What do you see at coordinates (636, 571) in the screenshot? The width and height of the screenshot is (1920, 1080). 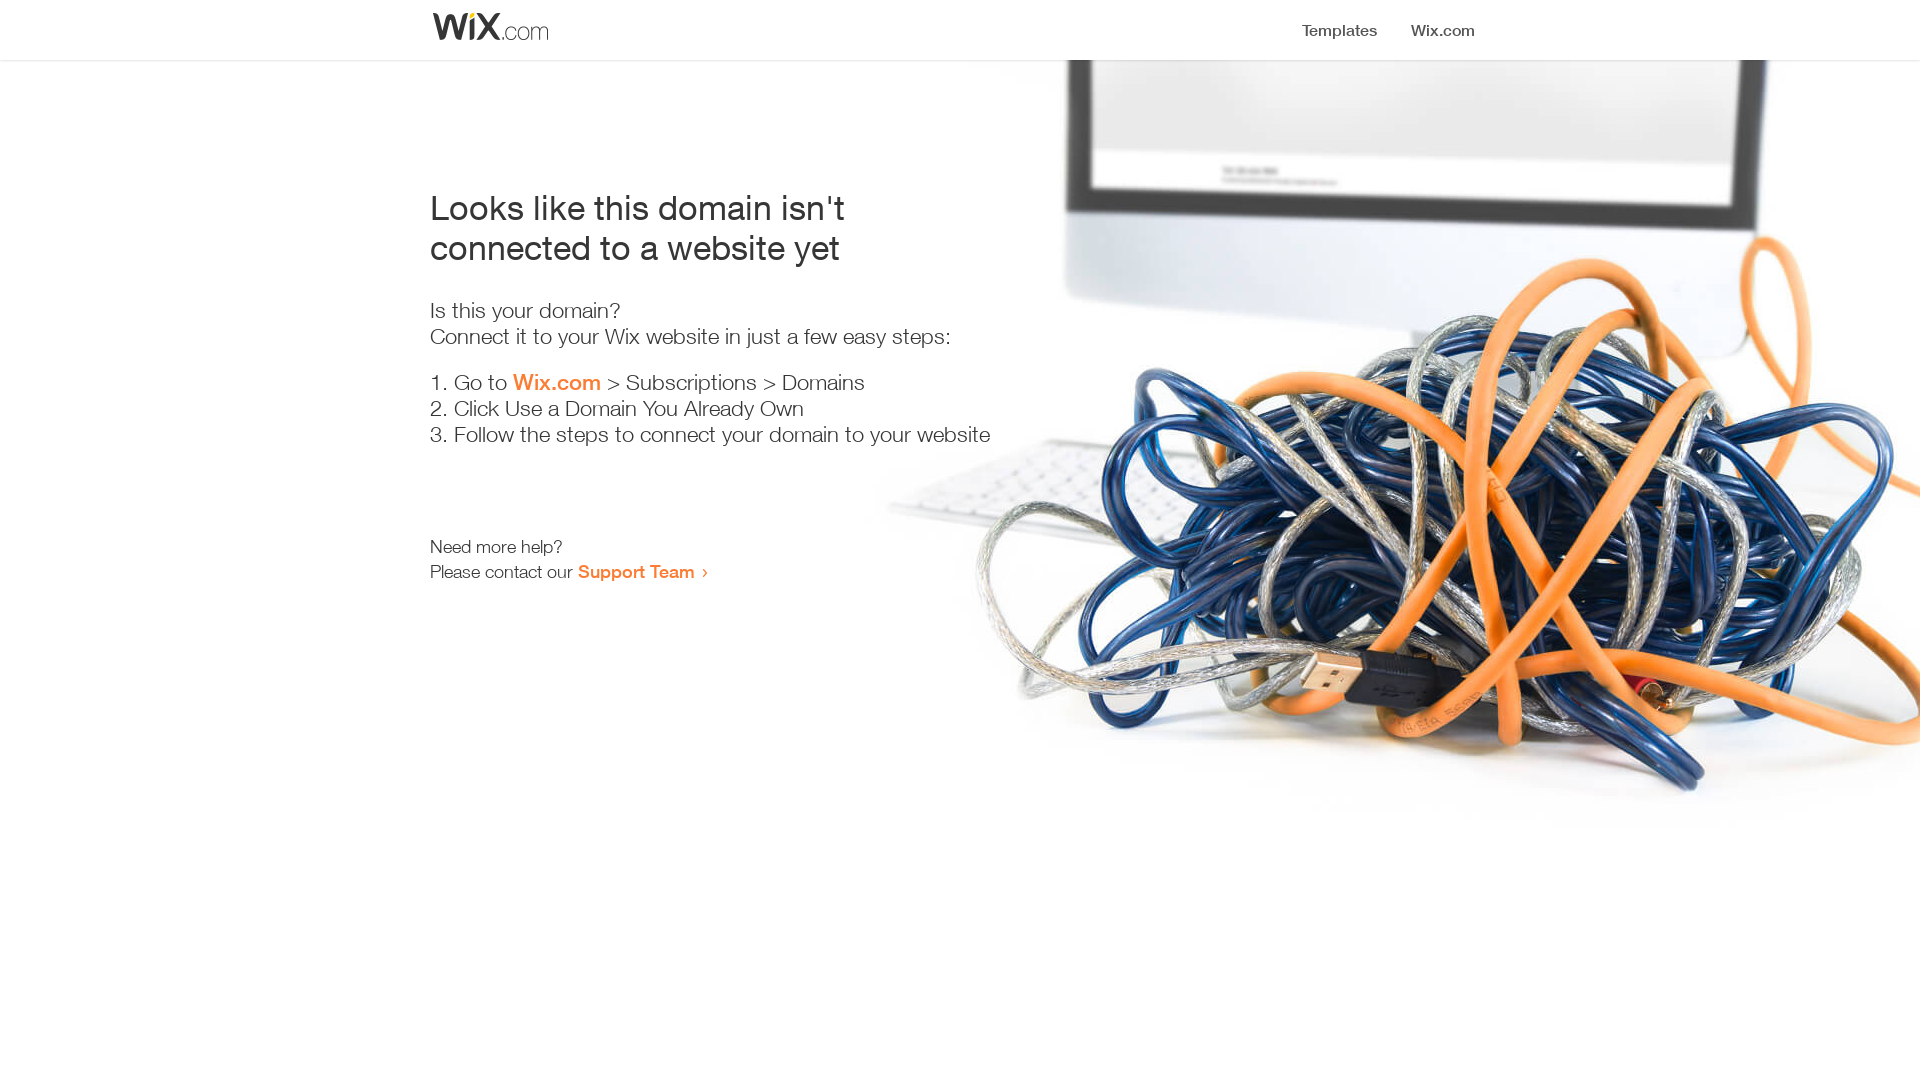 I see `Support Team` at bounding box center [636, 571].